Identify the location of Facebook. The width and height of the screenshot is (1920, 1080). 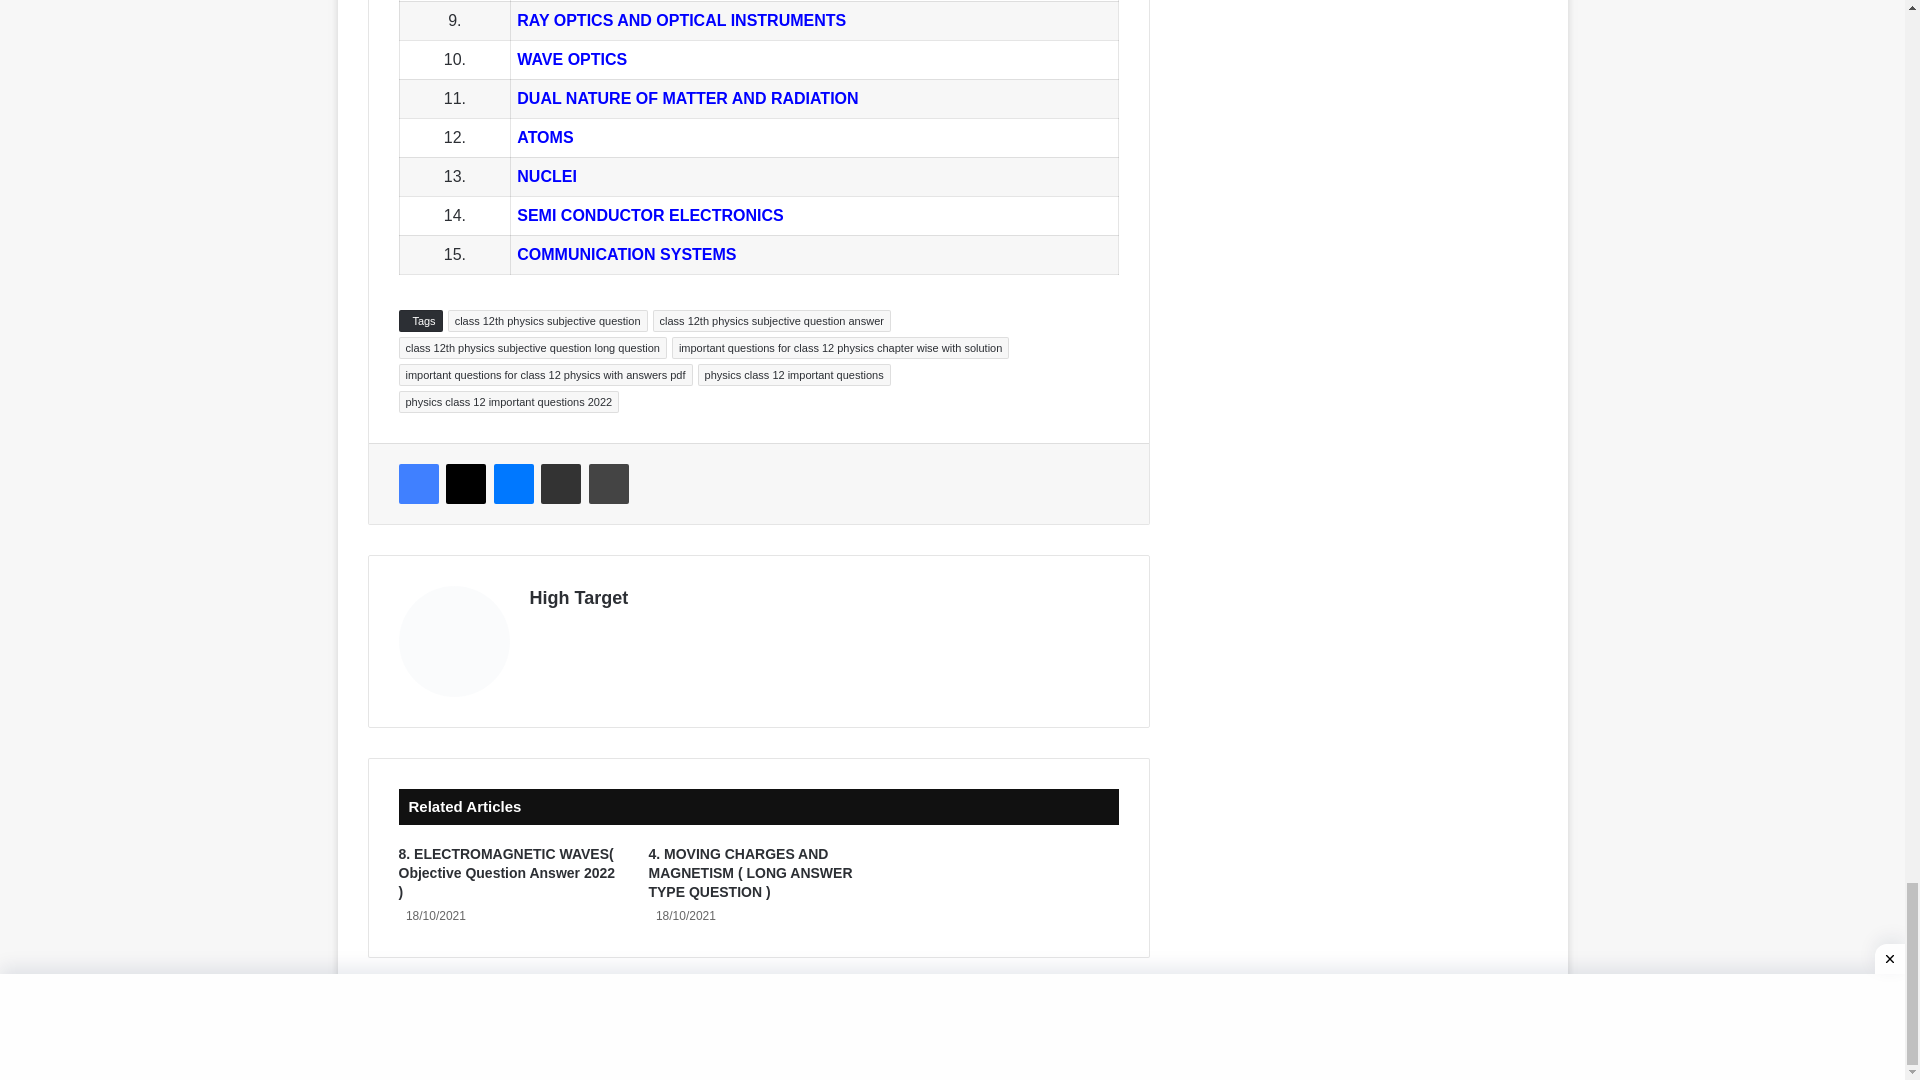
(417, 484).